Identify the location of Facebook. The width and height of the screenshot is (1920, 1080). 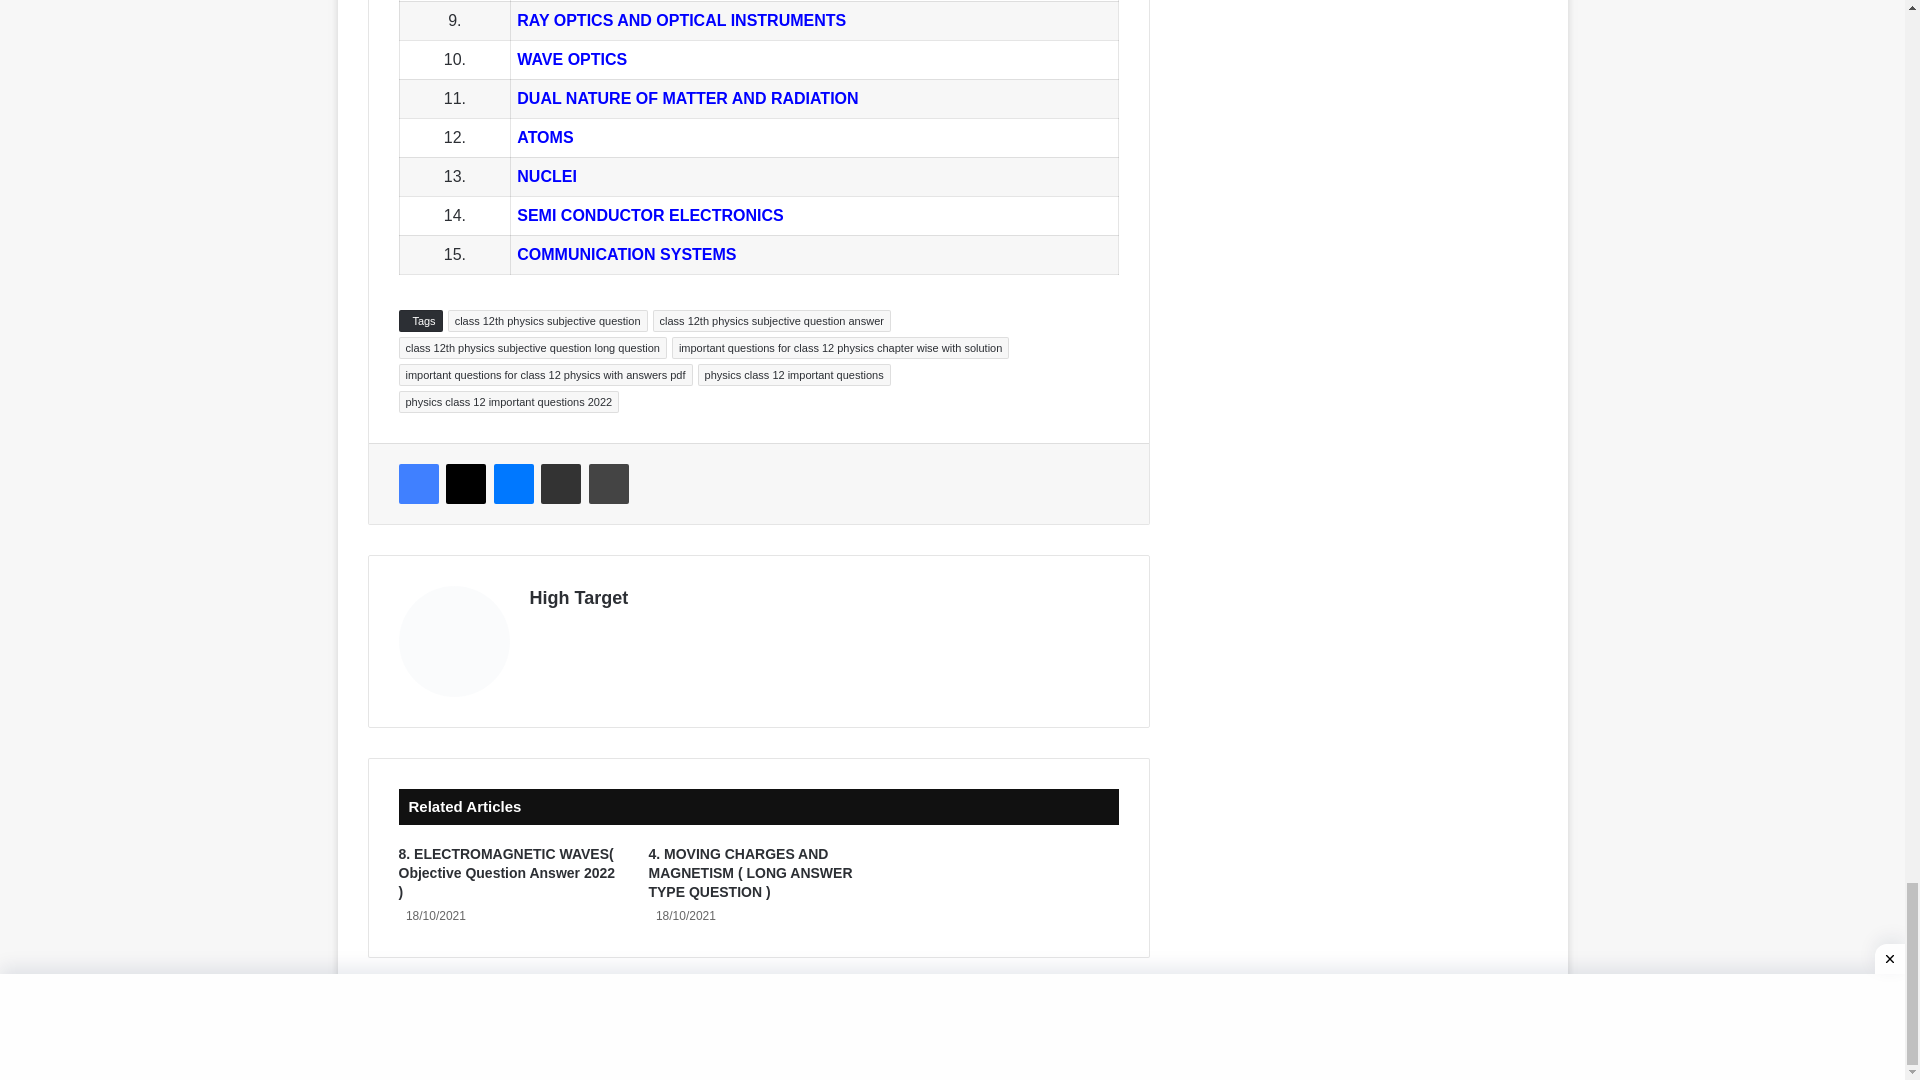
(417, 484).